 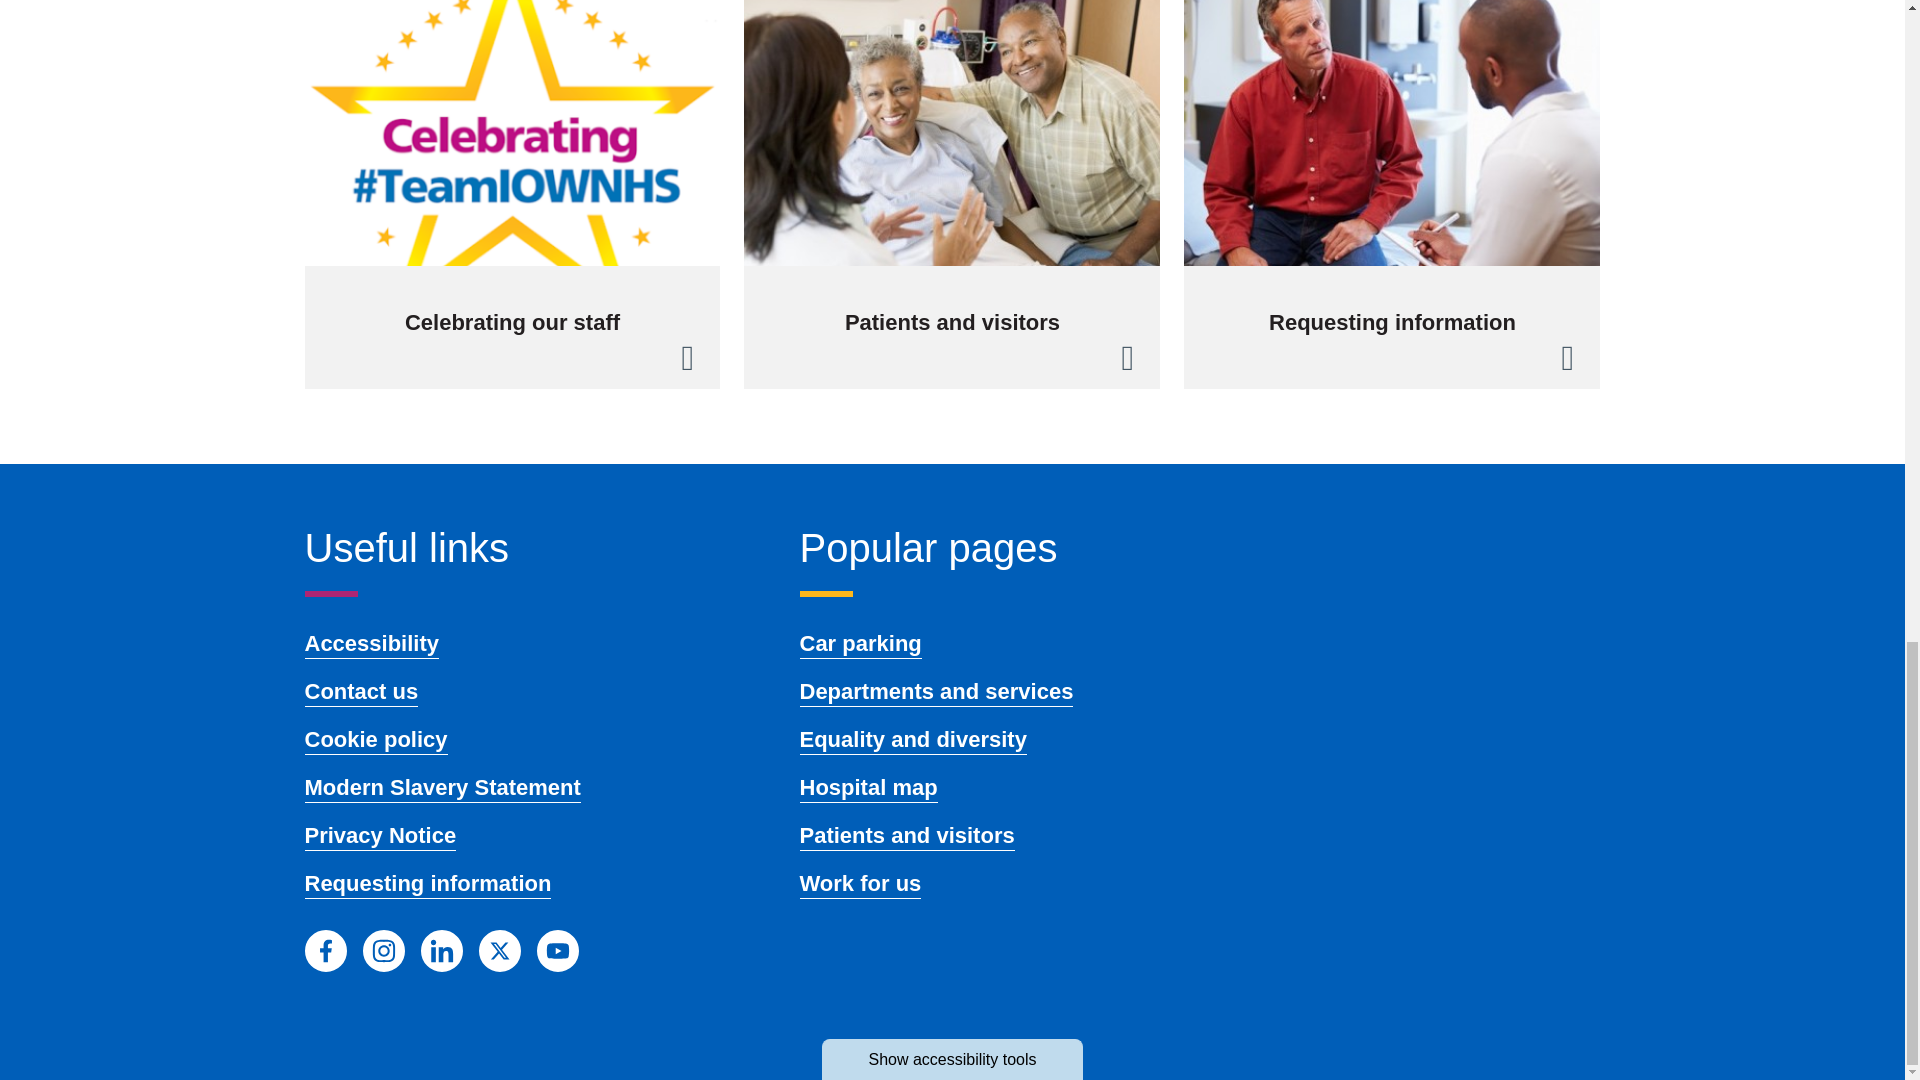 What do you see at coordinates (441, 950) in the screenshot?
I see `LinkedIn` at bounding box center [441, 950].